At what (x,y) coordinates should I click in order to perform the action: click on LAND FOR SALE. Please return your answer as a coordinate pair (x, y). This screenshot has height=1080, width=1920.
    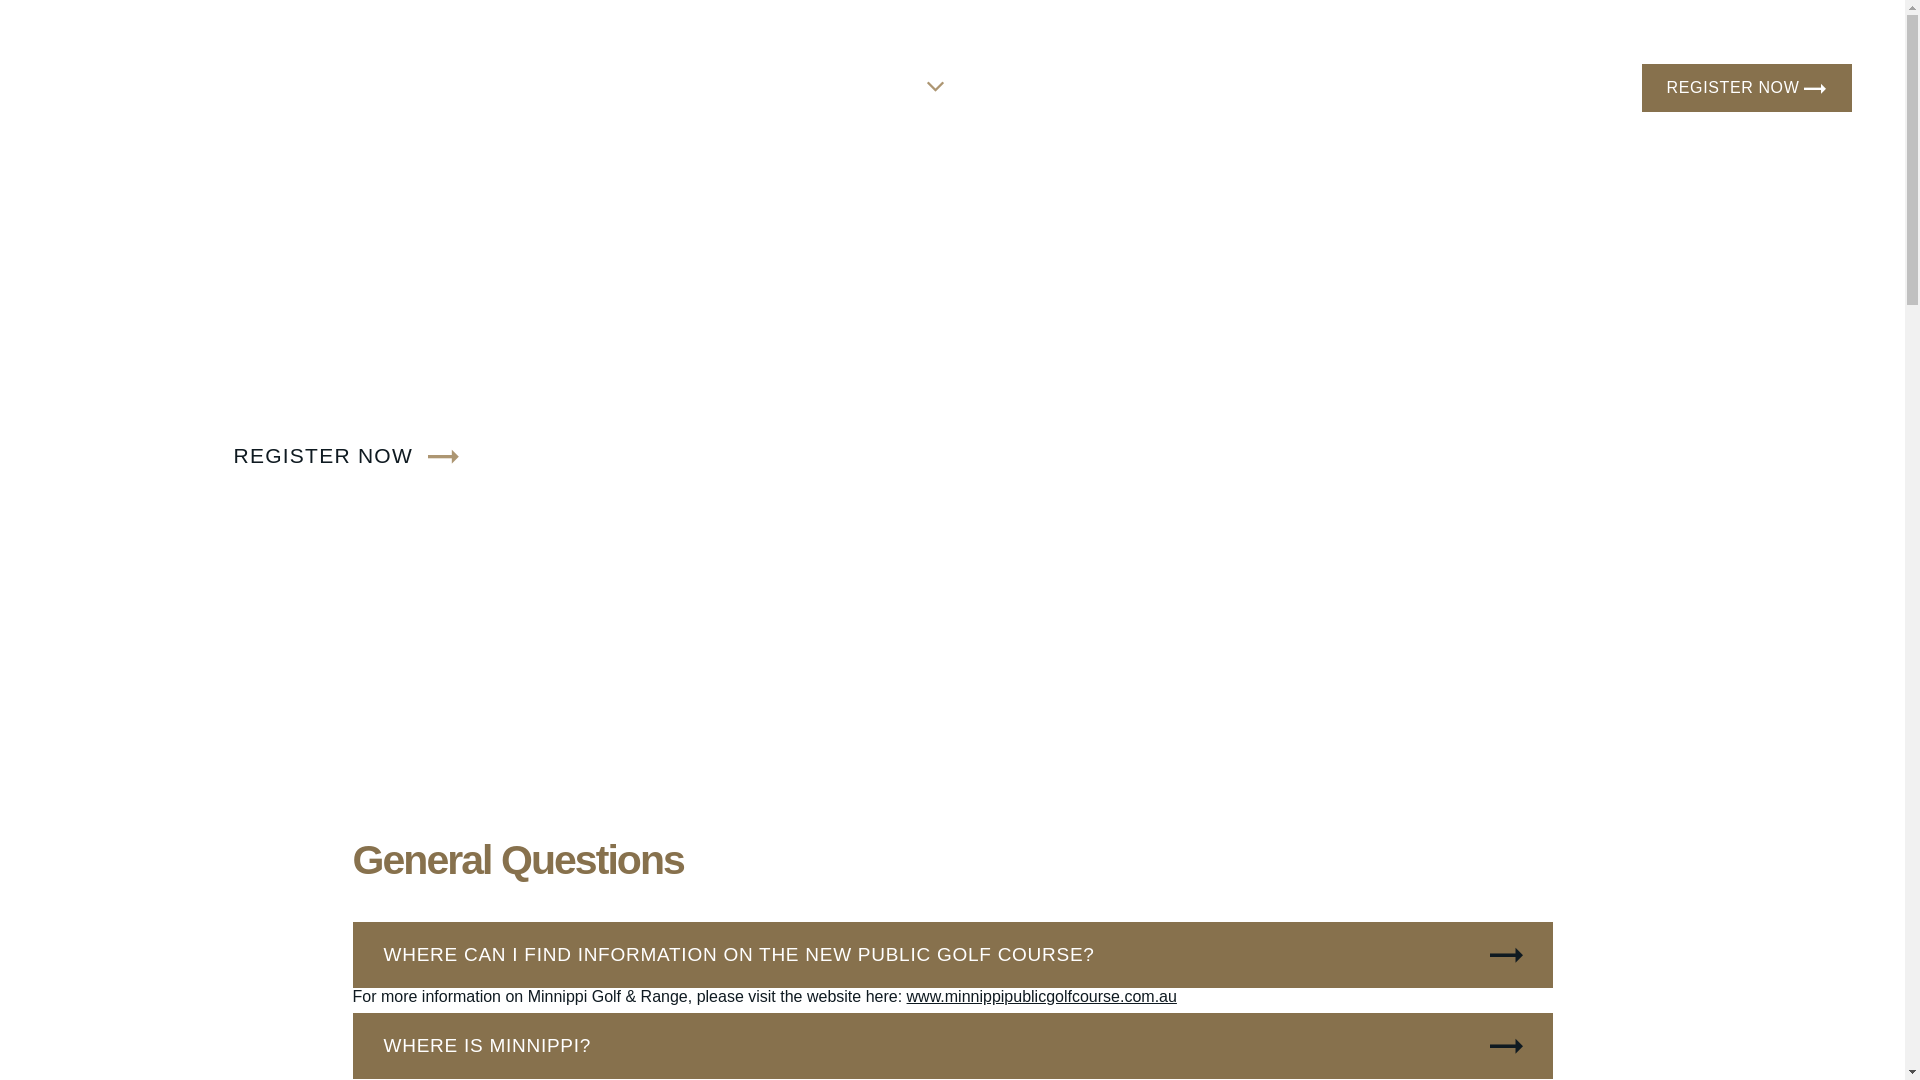
    Looking at the image, I should click on (1056, 86).